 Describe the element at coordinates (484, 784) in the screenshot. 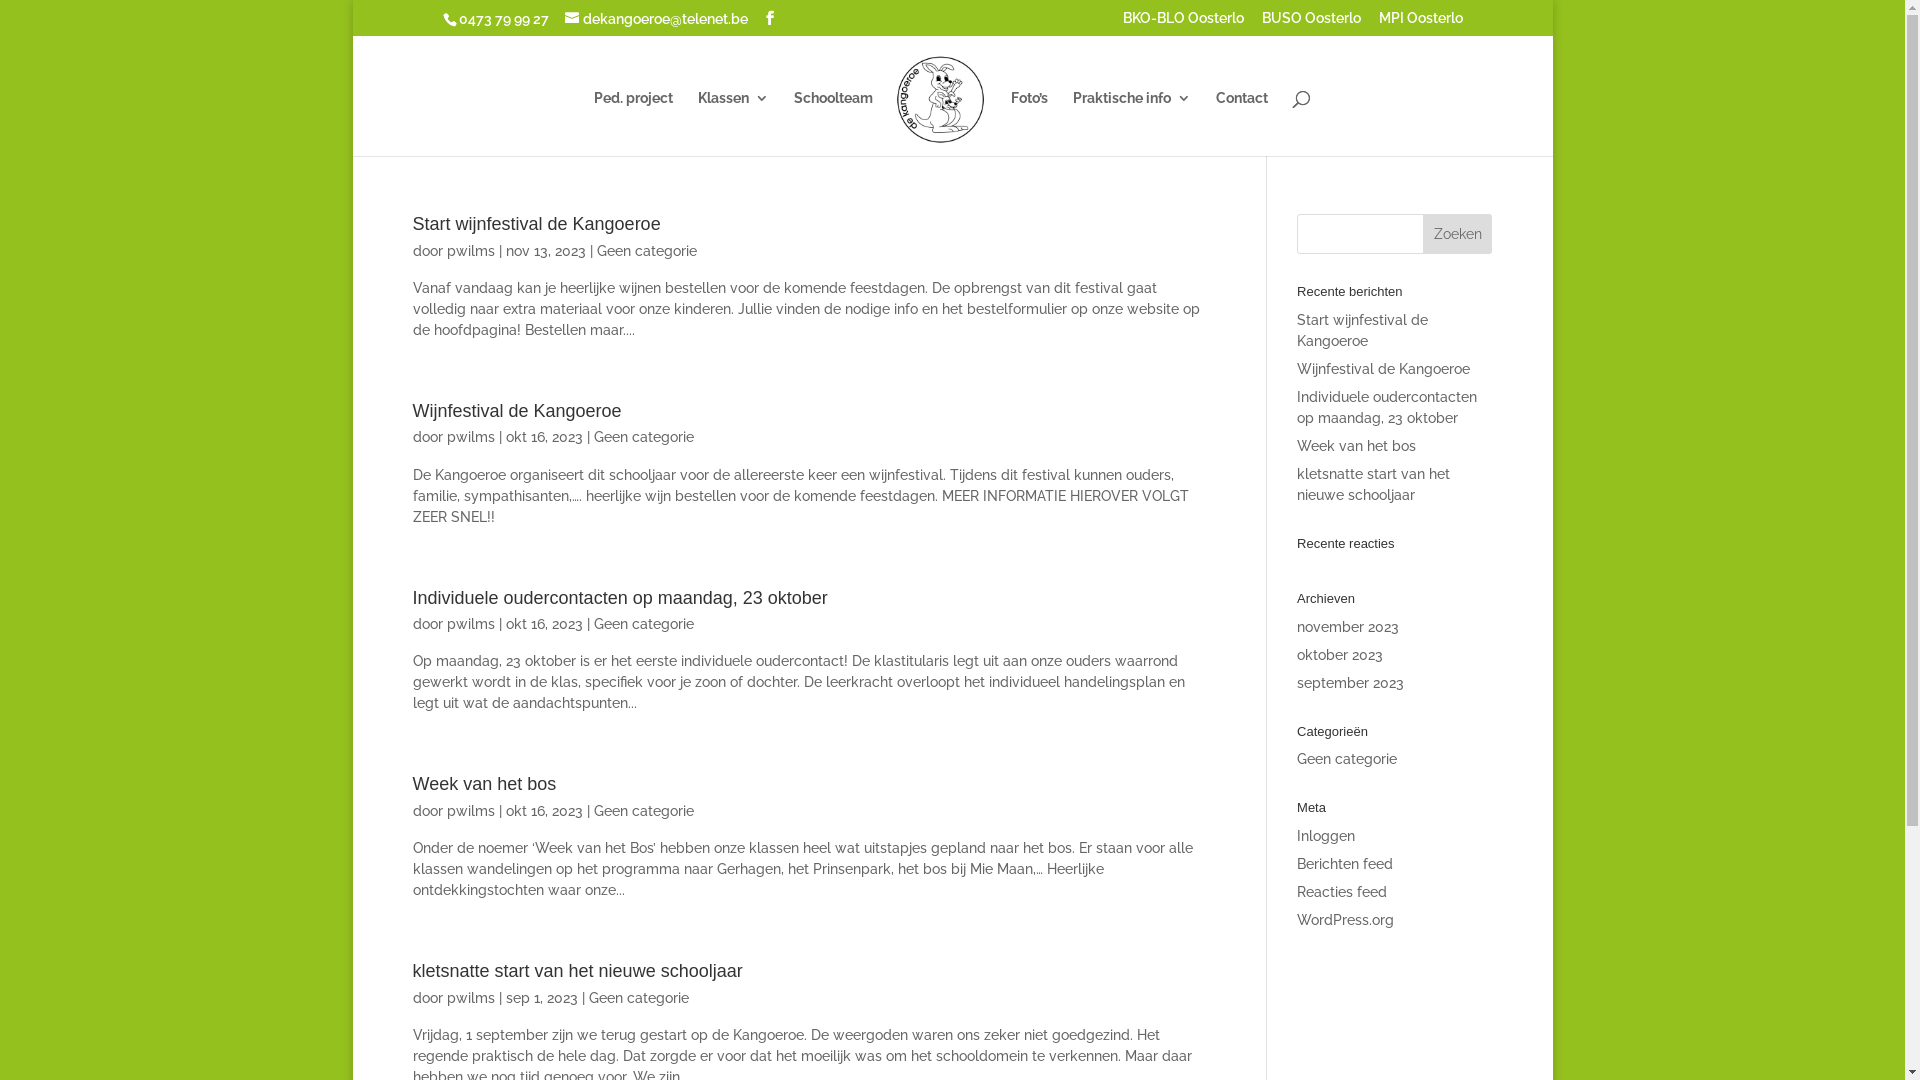

I see `Week van het bos` at that location.